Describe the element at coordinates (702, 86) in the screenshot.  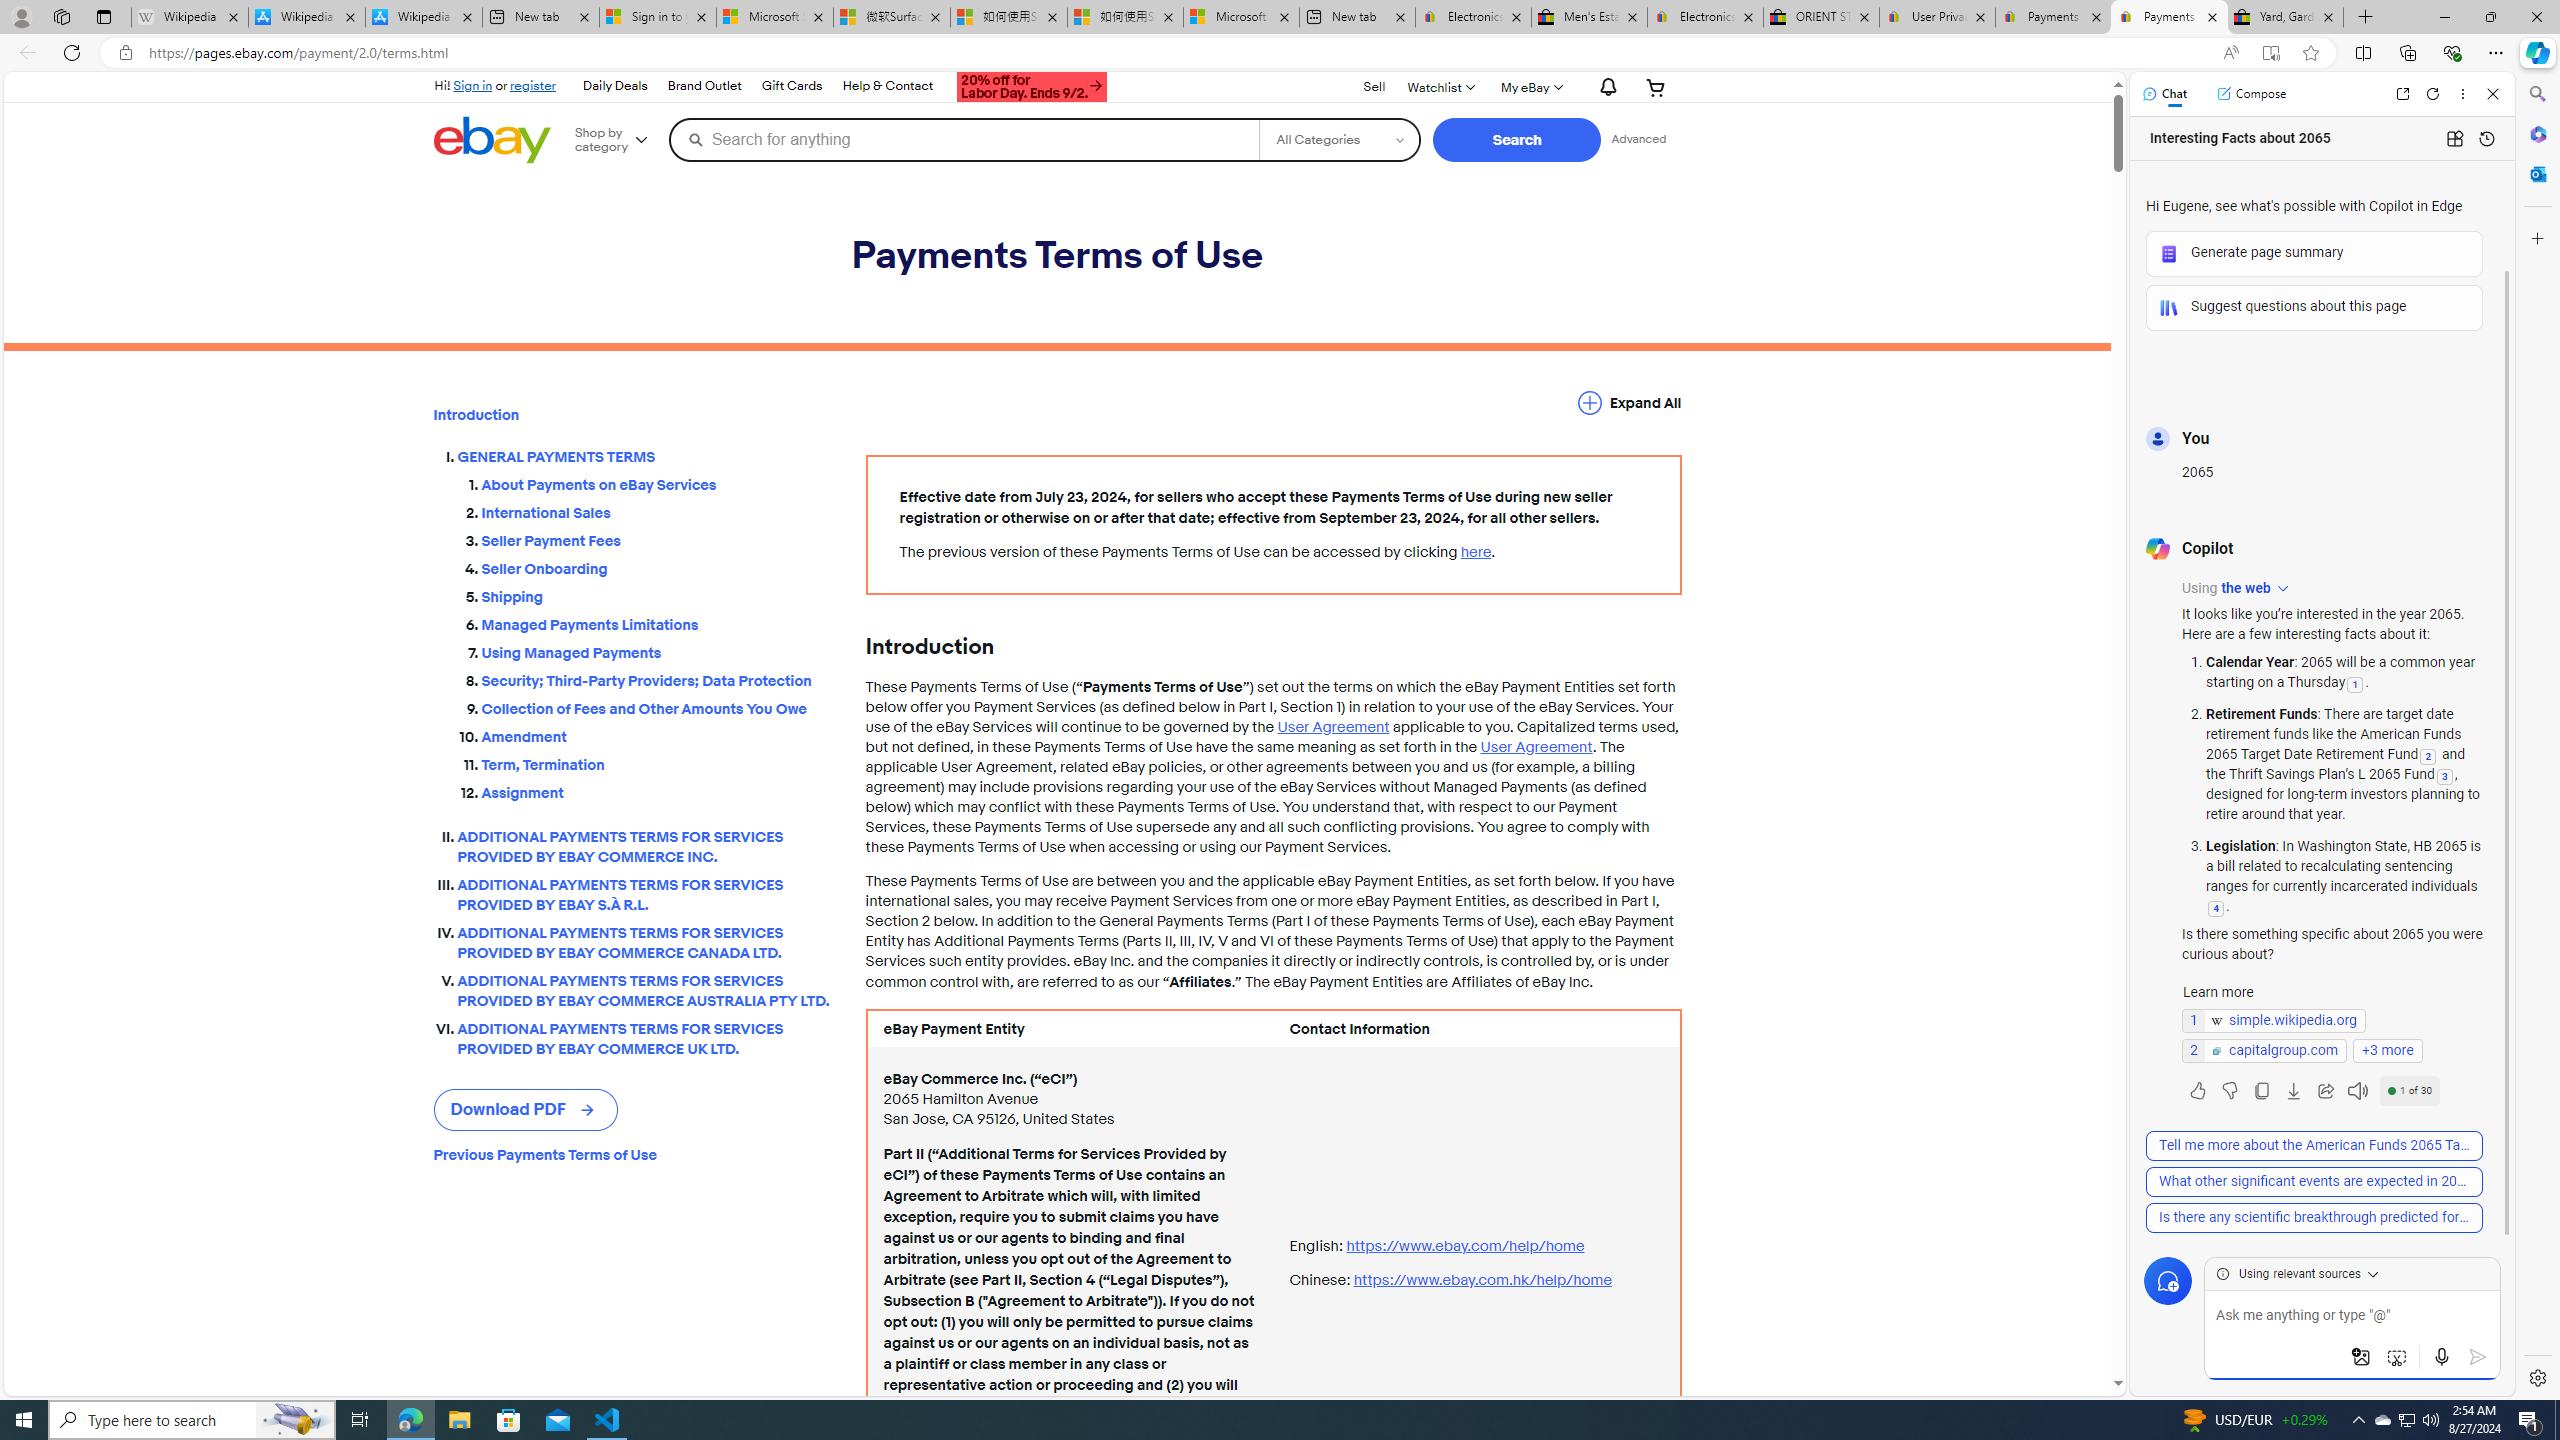
I see `Brand Outlet` at that location.